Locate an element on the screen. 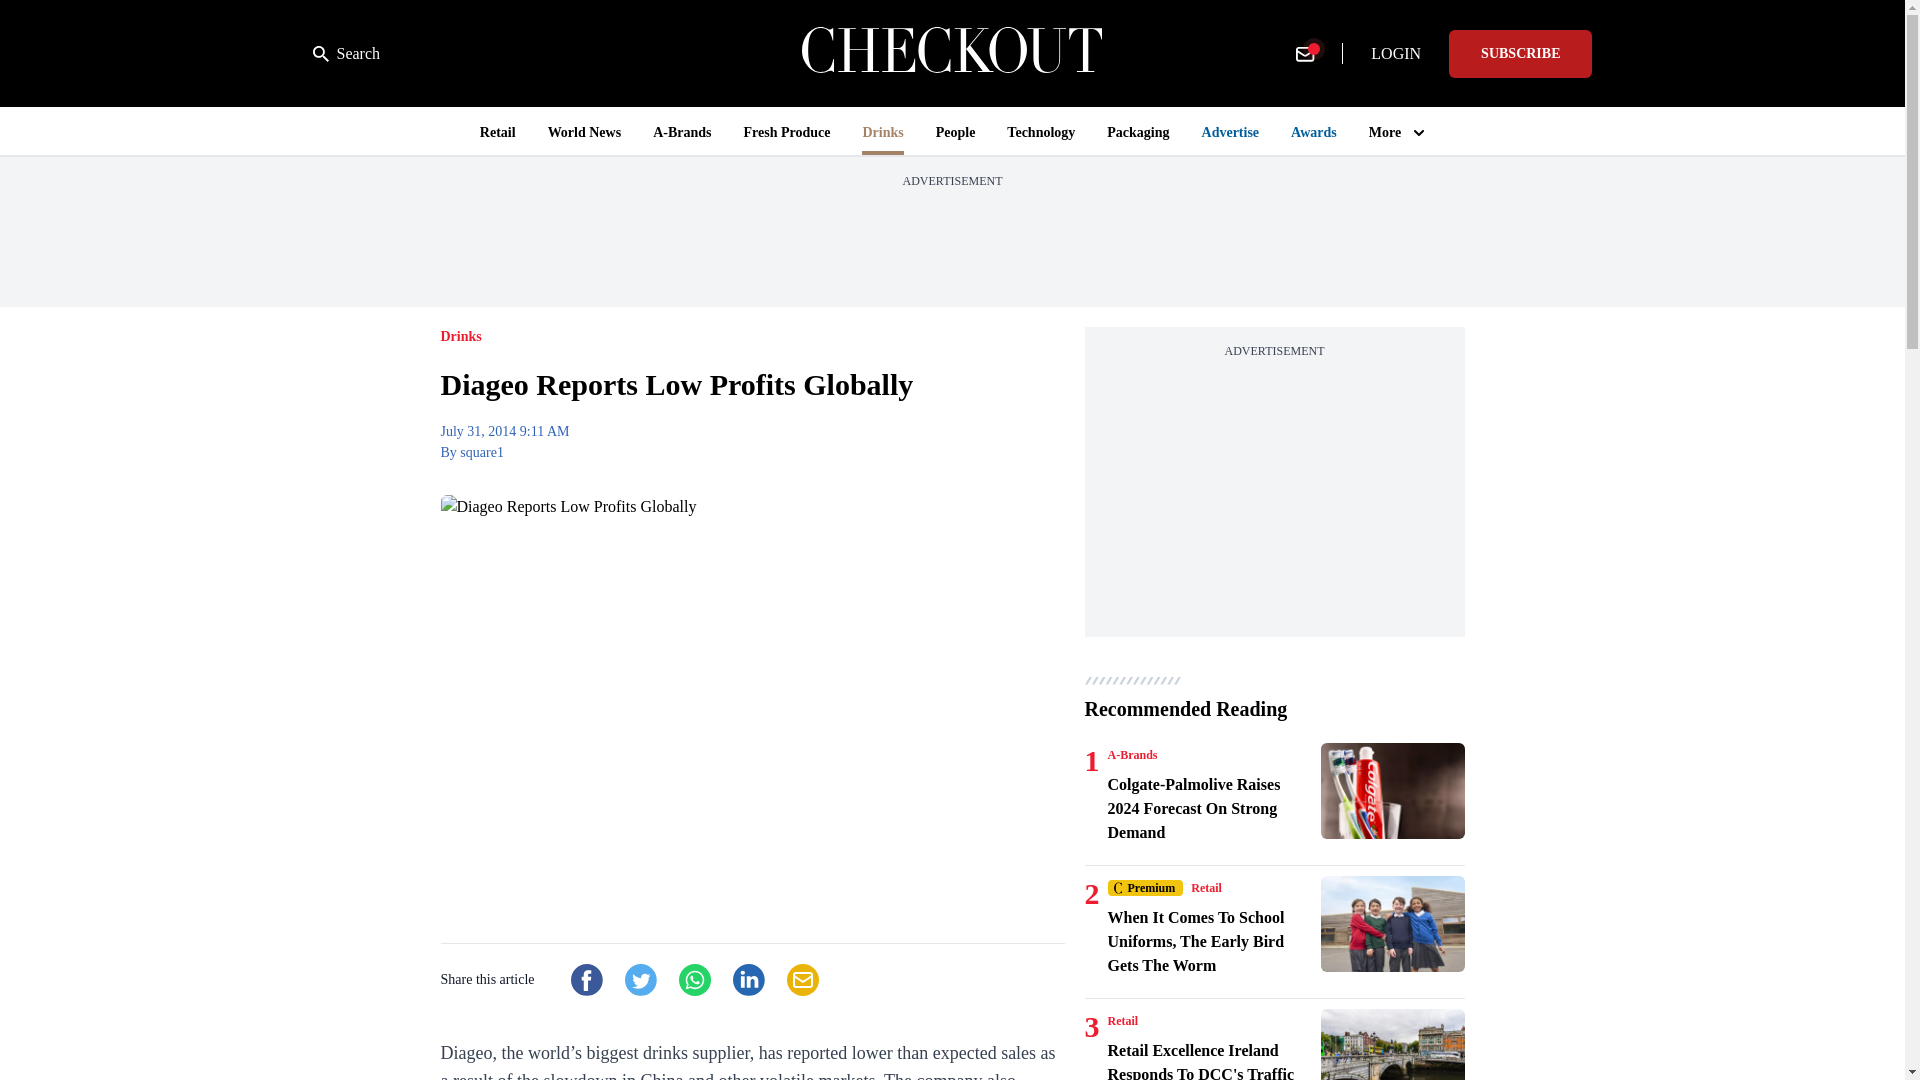  Retail is located at coordinates (1206, 888).